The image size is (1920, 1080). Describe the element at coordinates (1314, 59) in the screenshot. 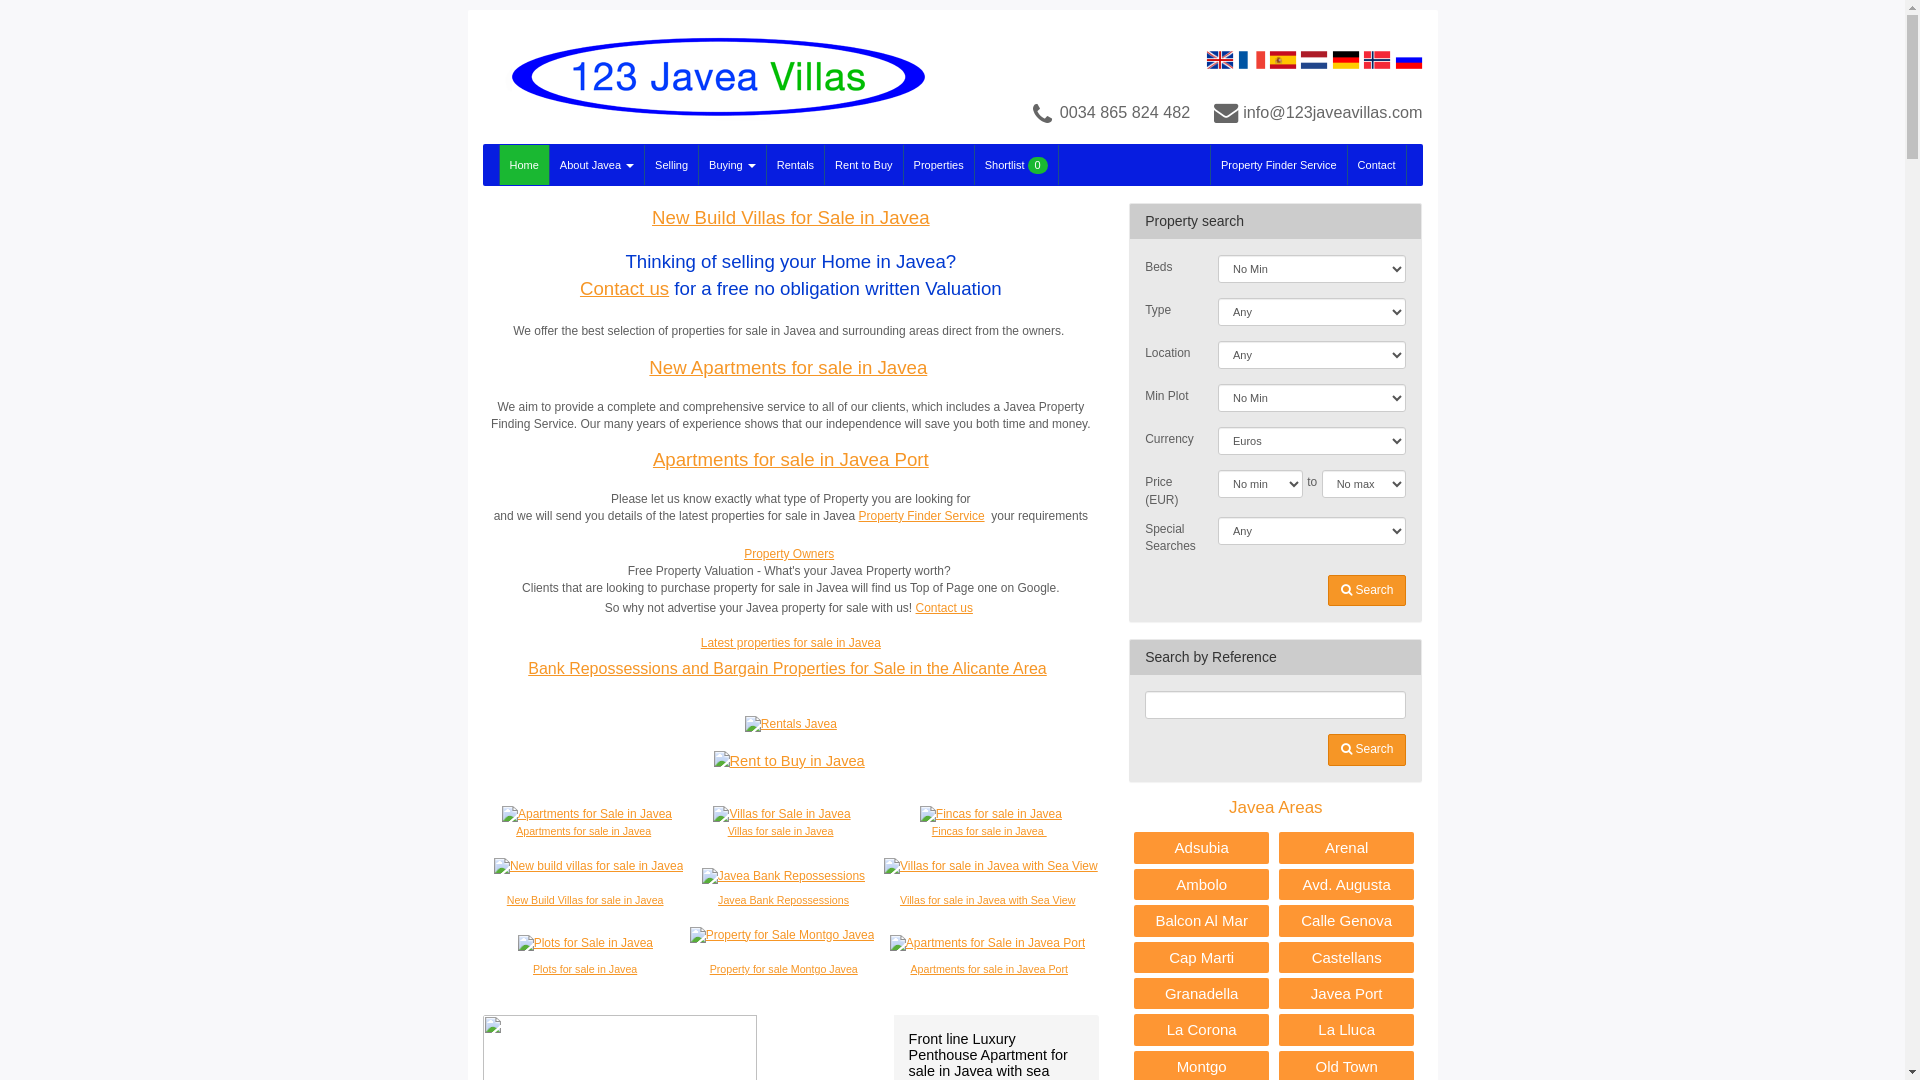

I see `Dutch` at that location.